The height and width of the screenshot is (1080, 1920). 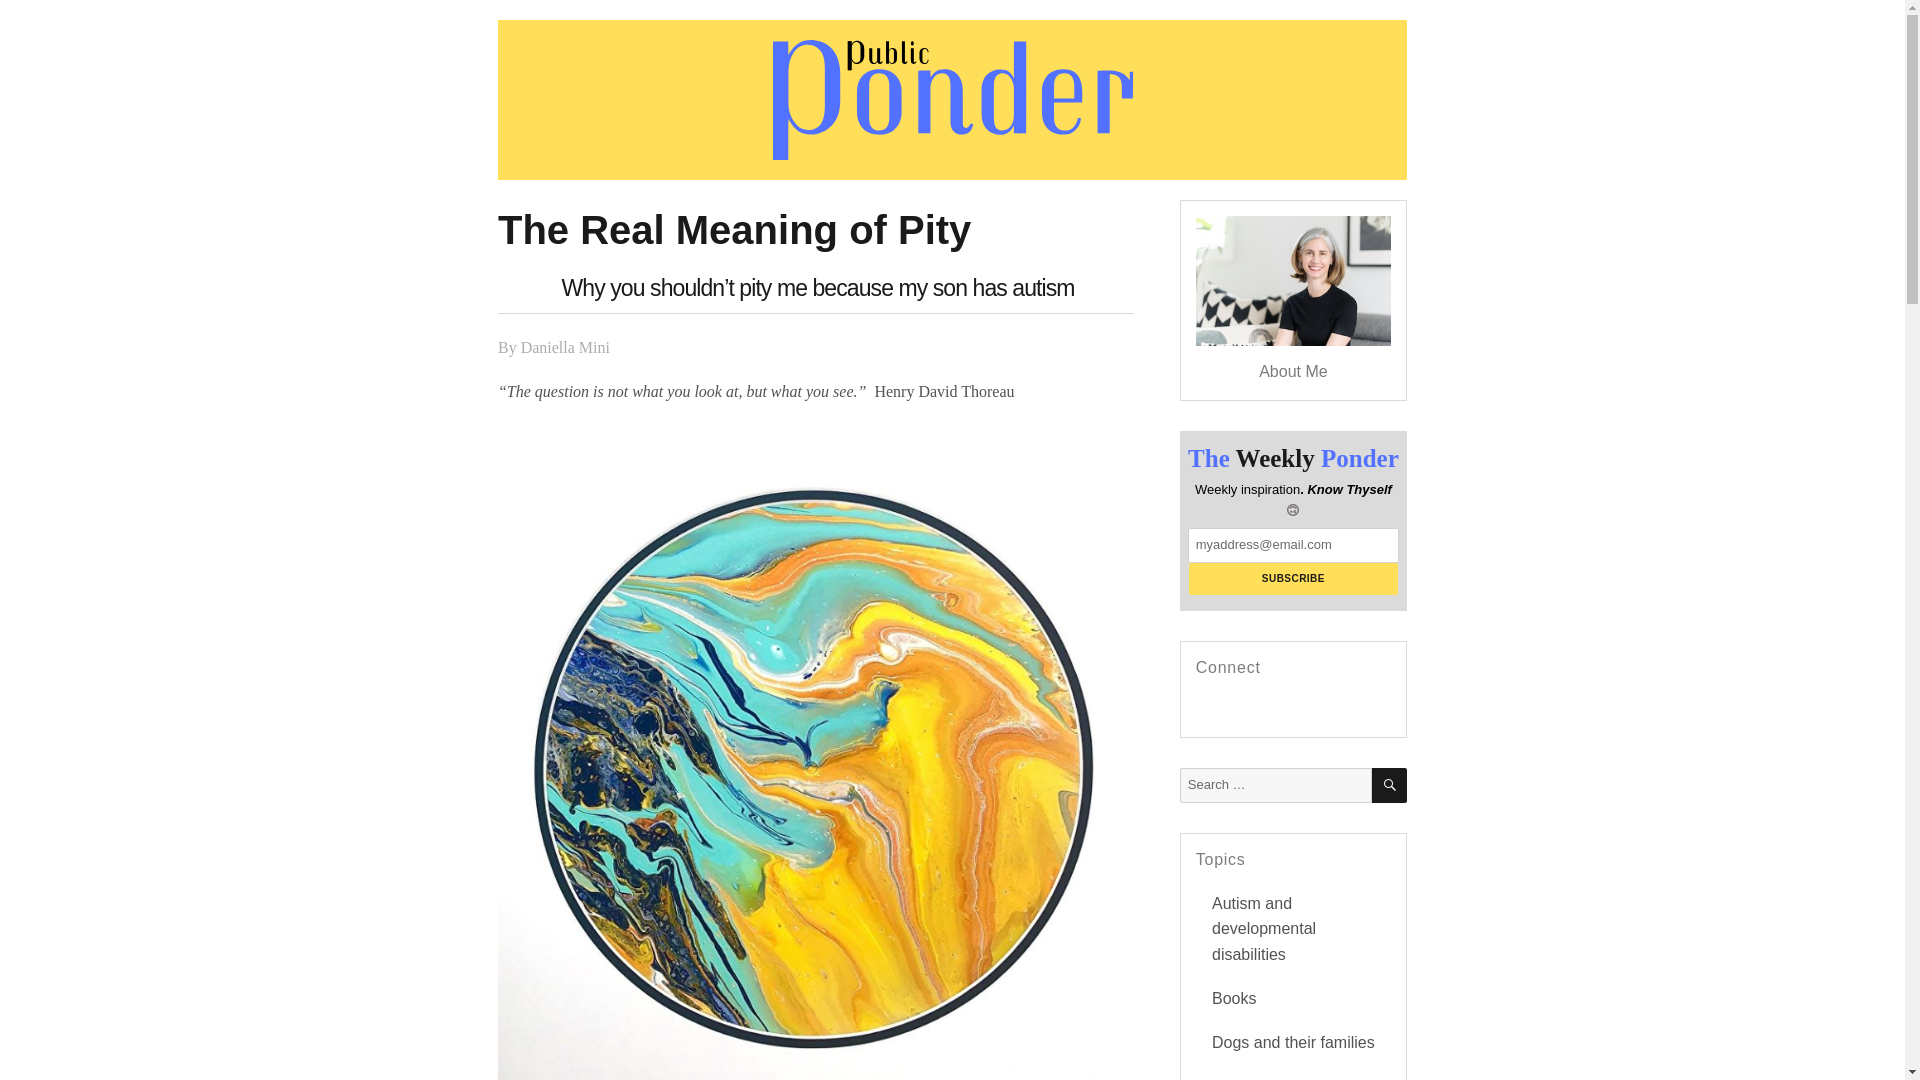 What do you see at coordinates (1263, 930) in the screenshot?
I see `Autism and developmental disabilities` at bounding box center [1263, 930].